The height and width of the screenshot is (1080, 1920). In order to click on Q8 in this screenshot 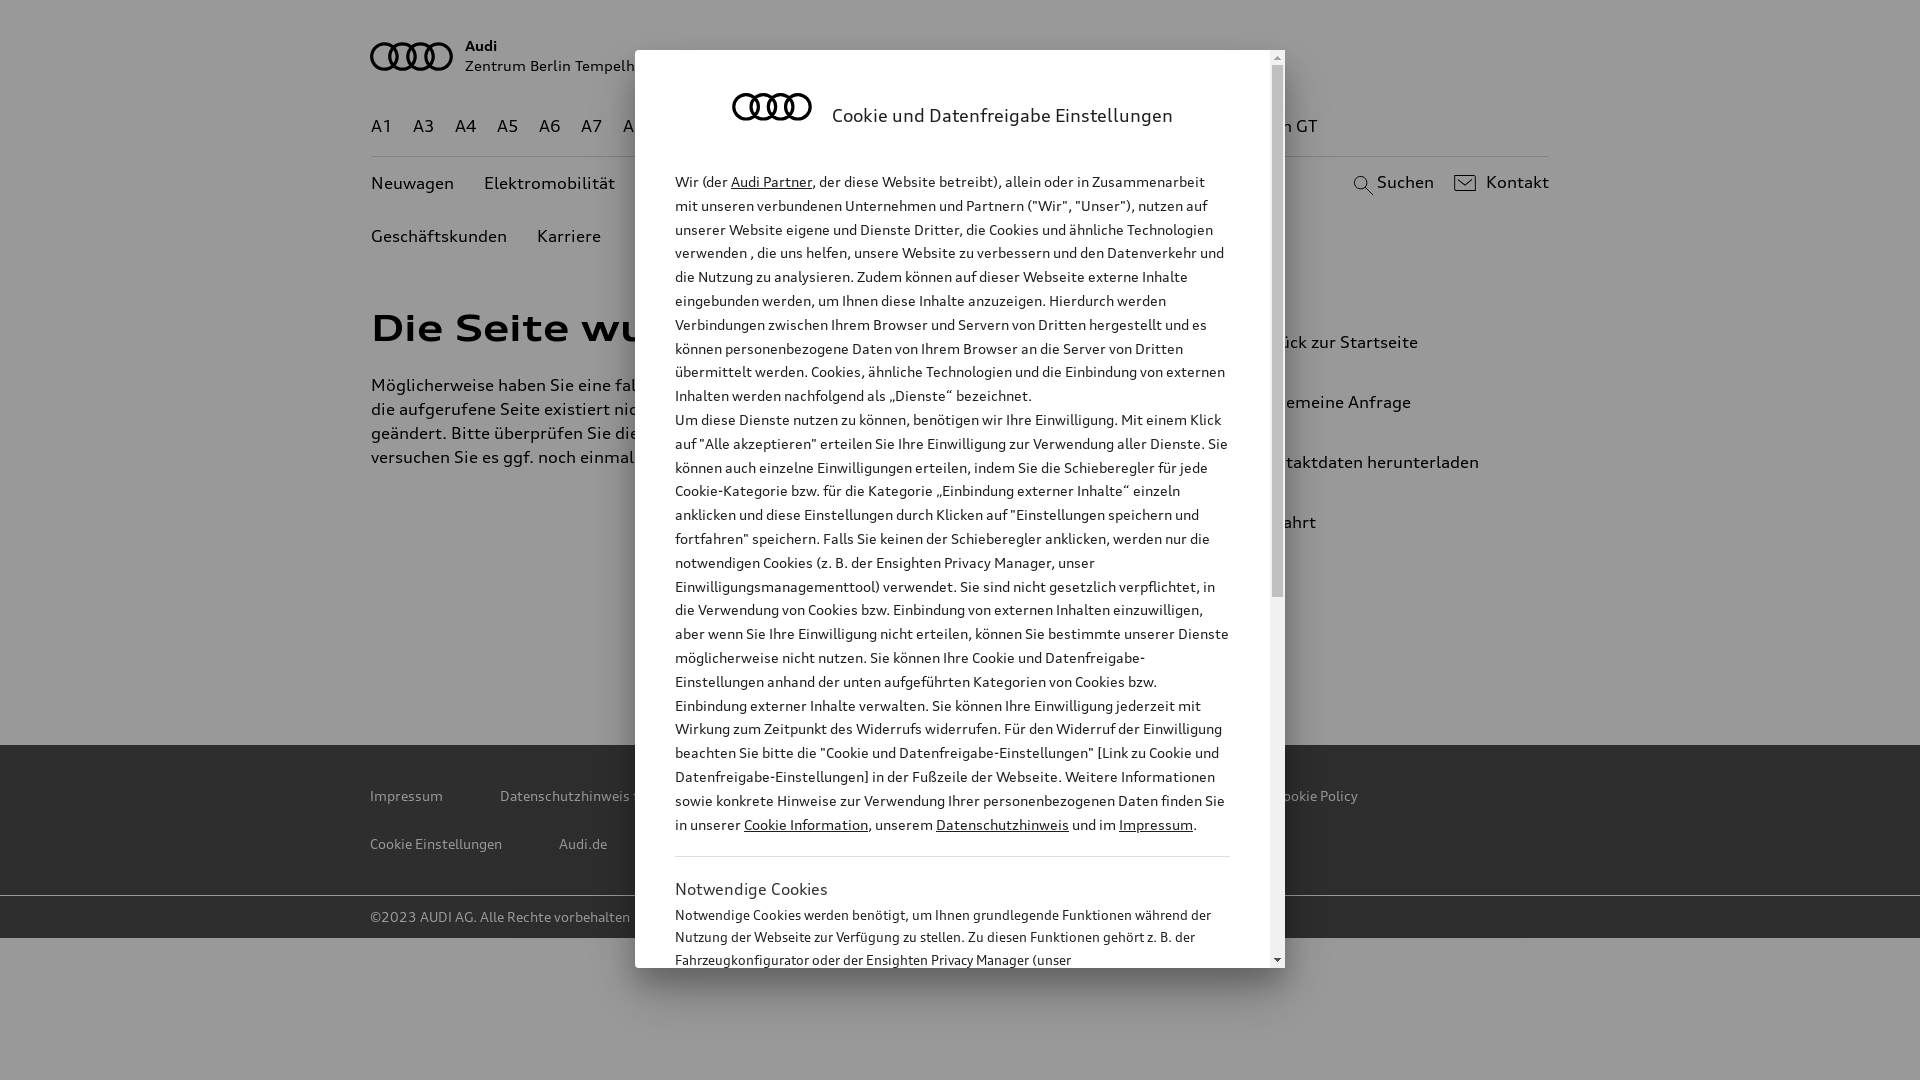, I will do `click(944, 126)`.